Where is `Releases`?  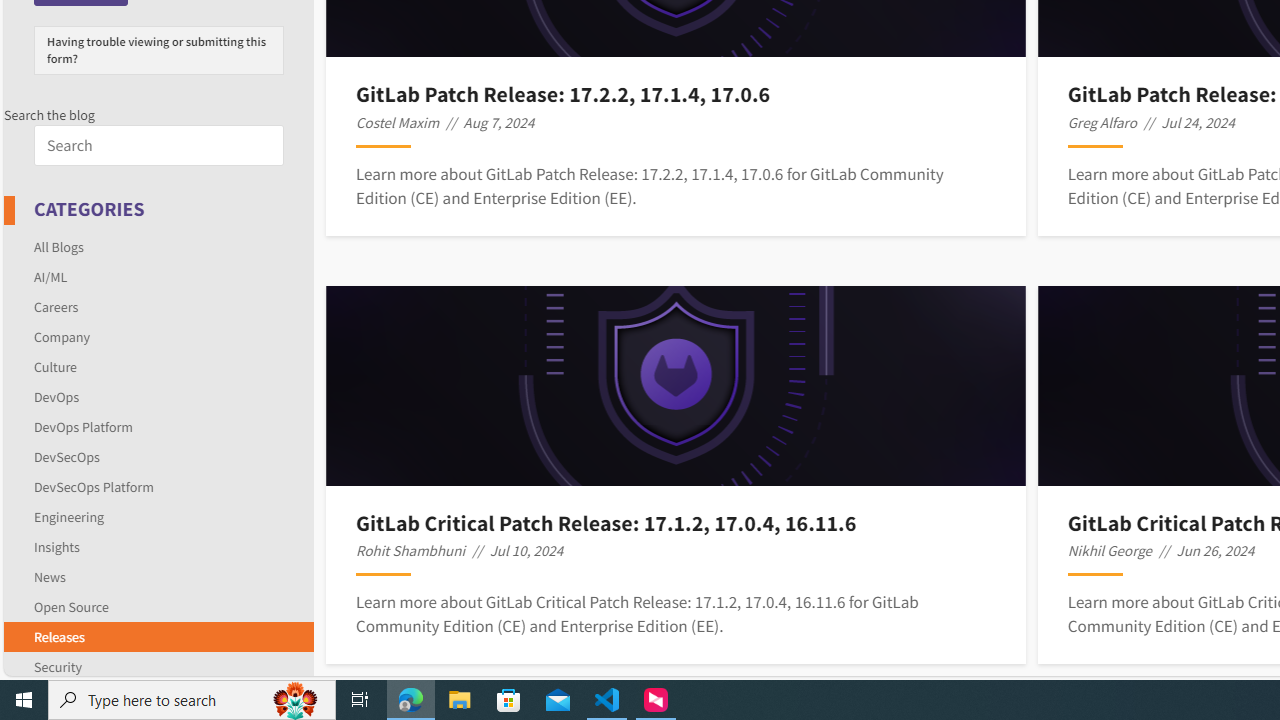
Releases is located at coordinates (59, 636).